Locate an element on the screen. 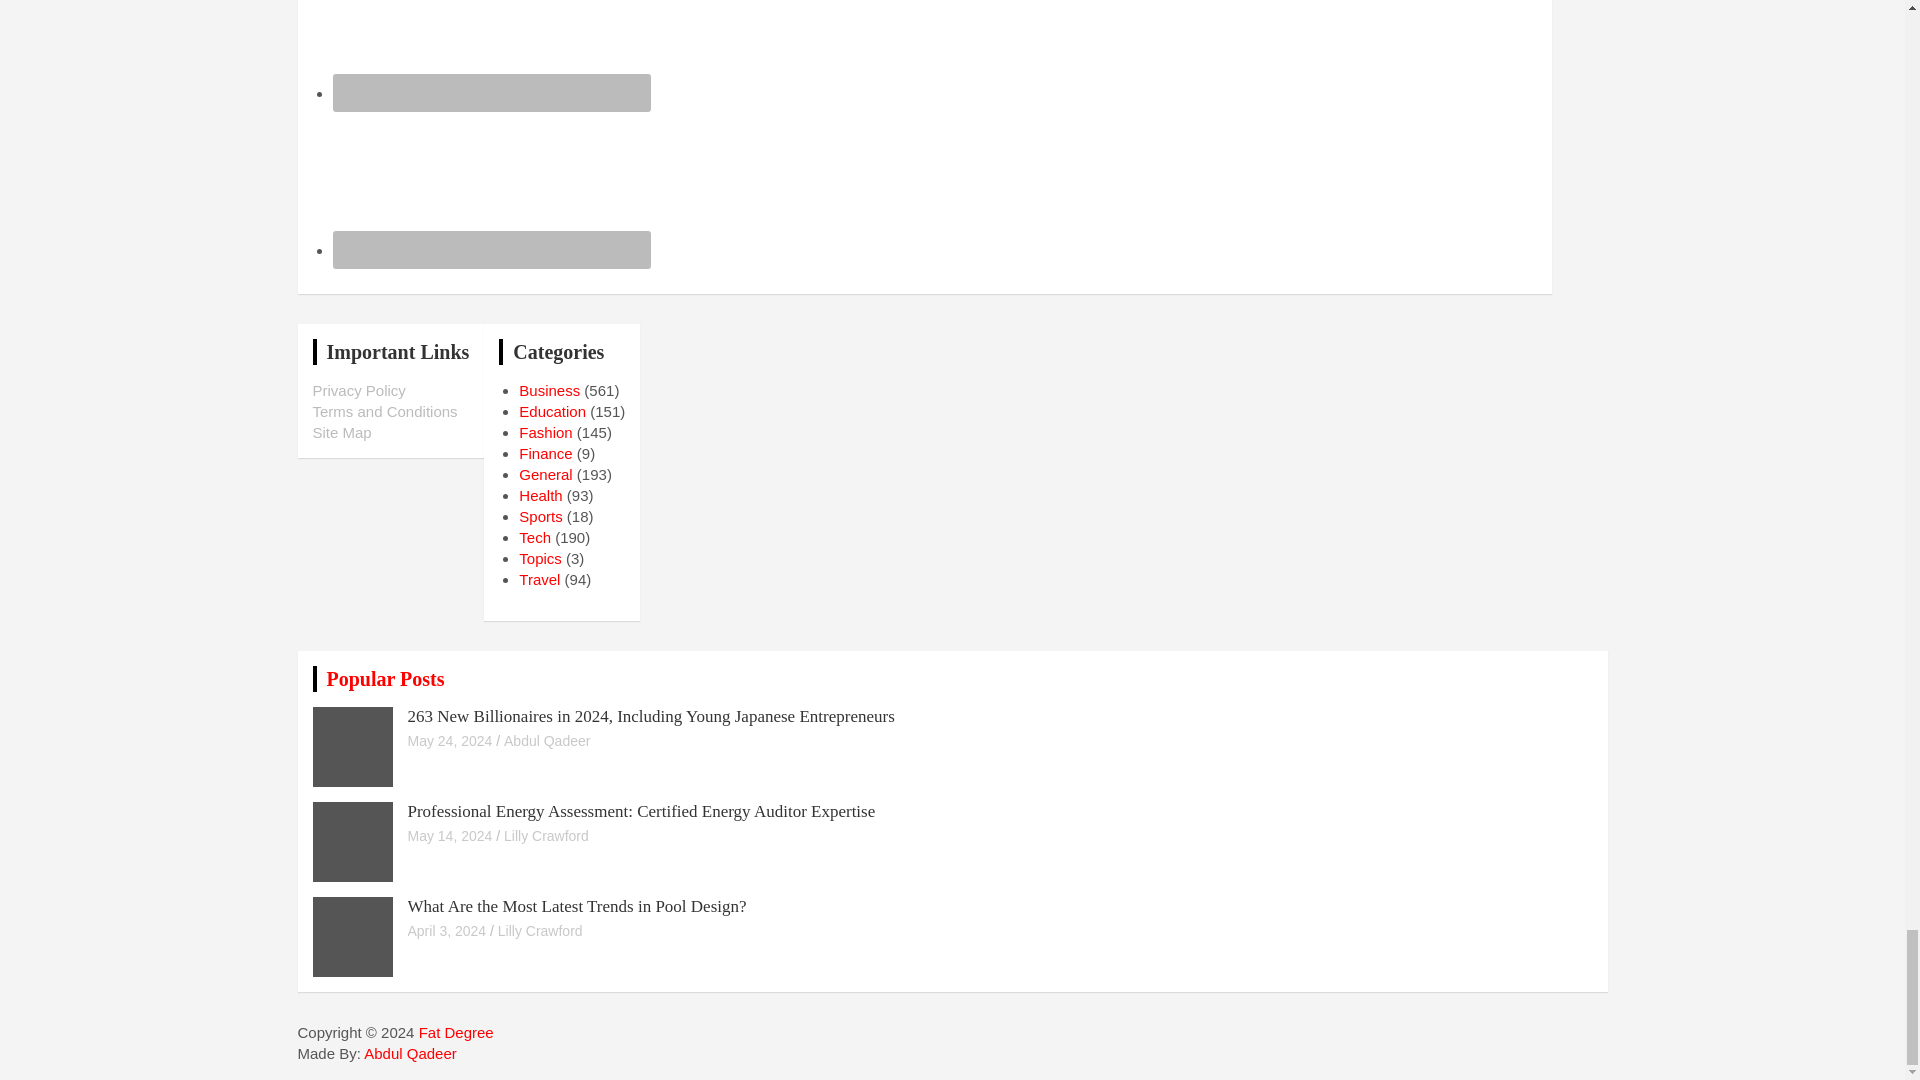 The image size is (1920, 1080). Tumblr is located at coordinates (491, 50).